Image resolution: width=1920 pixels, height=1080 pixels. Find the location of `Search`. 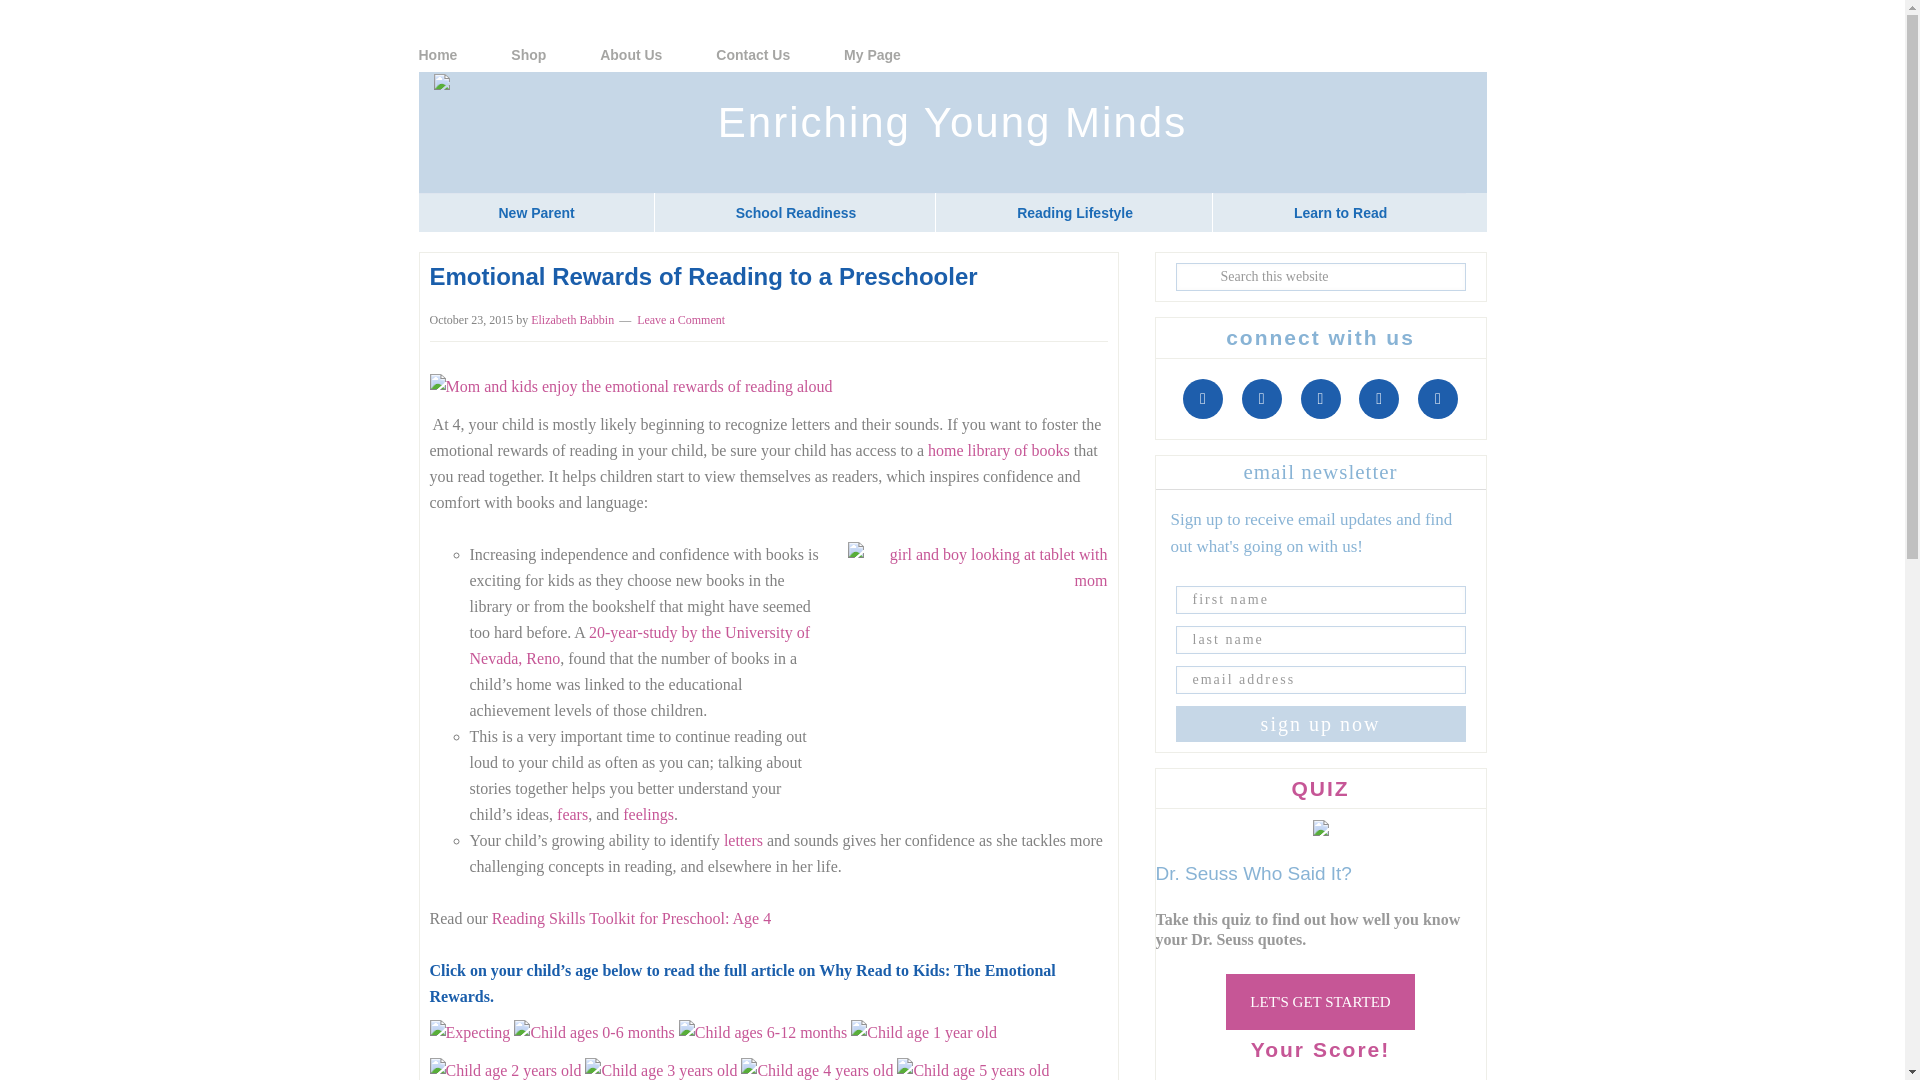

Search is located at coordinates (1479, 267).